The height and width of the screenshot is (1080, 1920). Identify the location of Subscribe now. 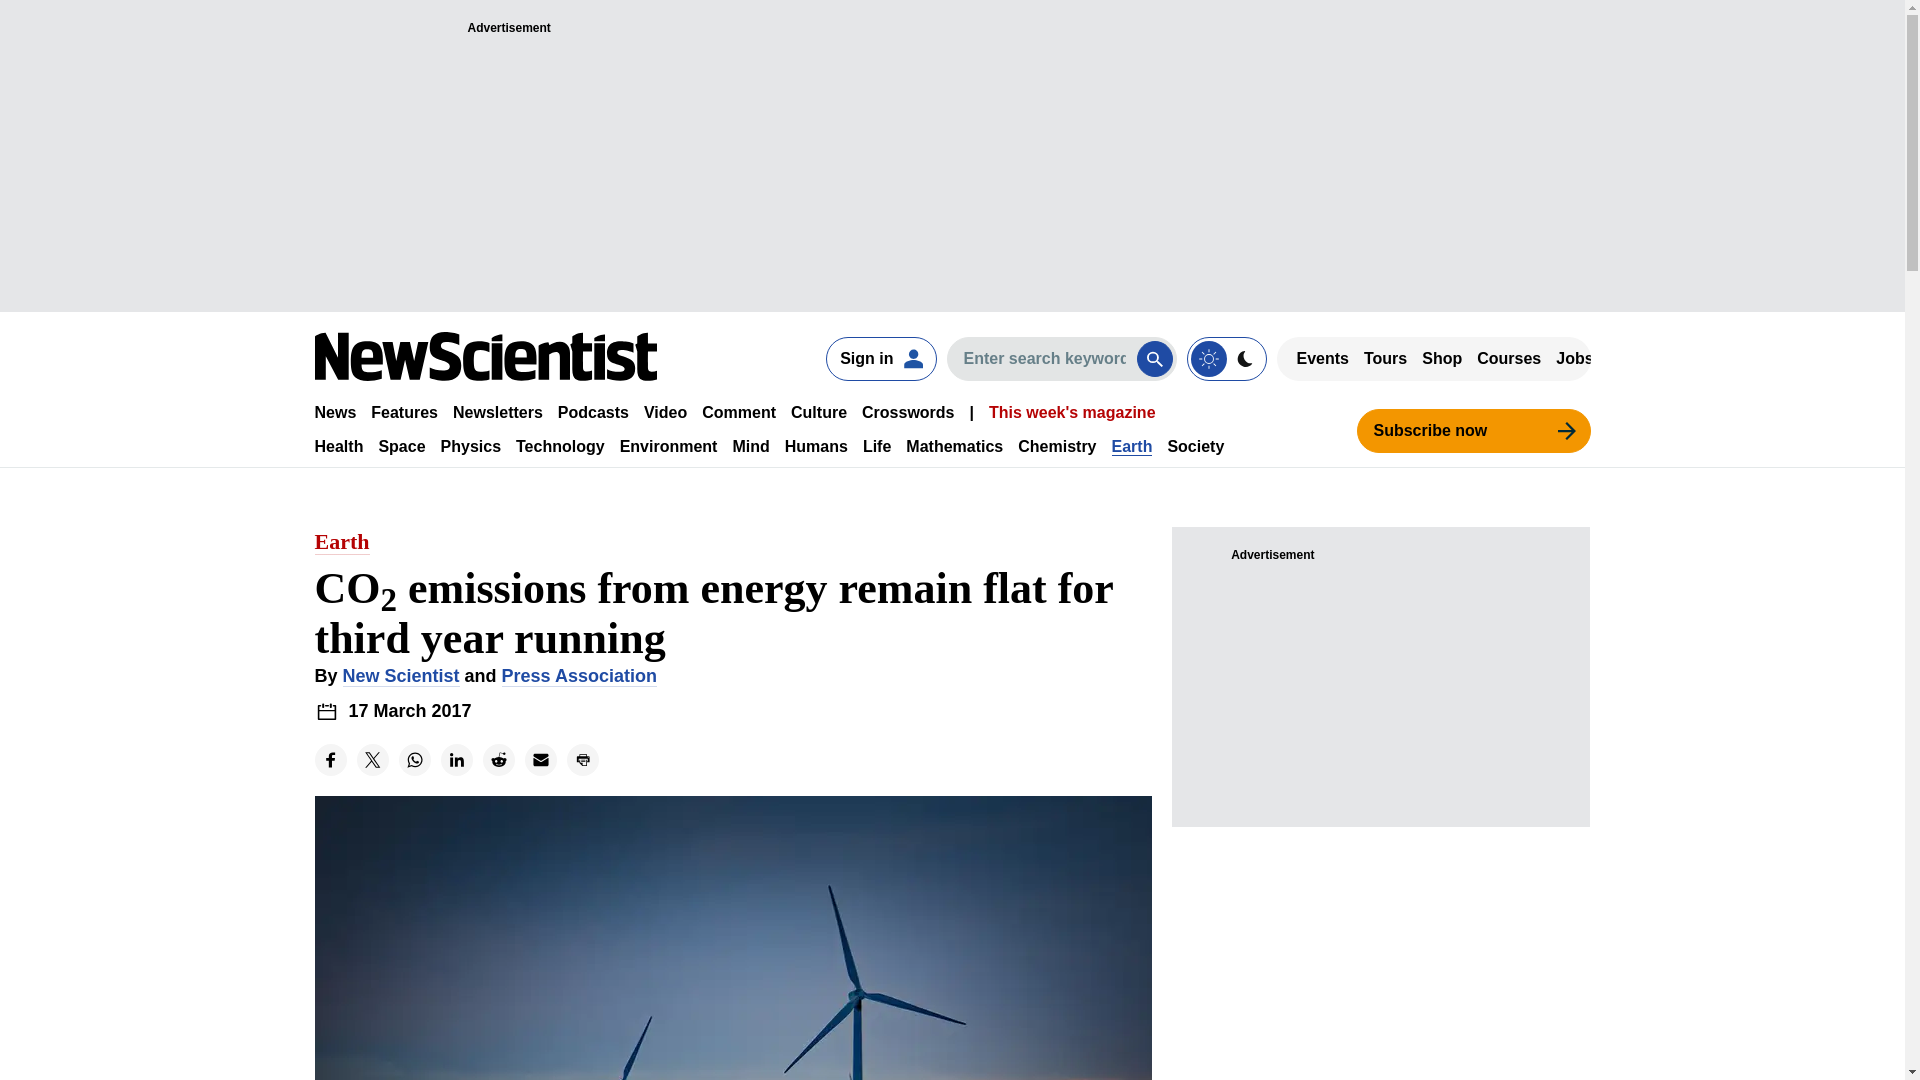
(1472, 430).